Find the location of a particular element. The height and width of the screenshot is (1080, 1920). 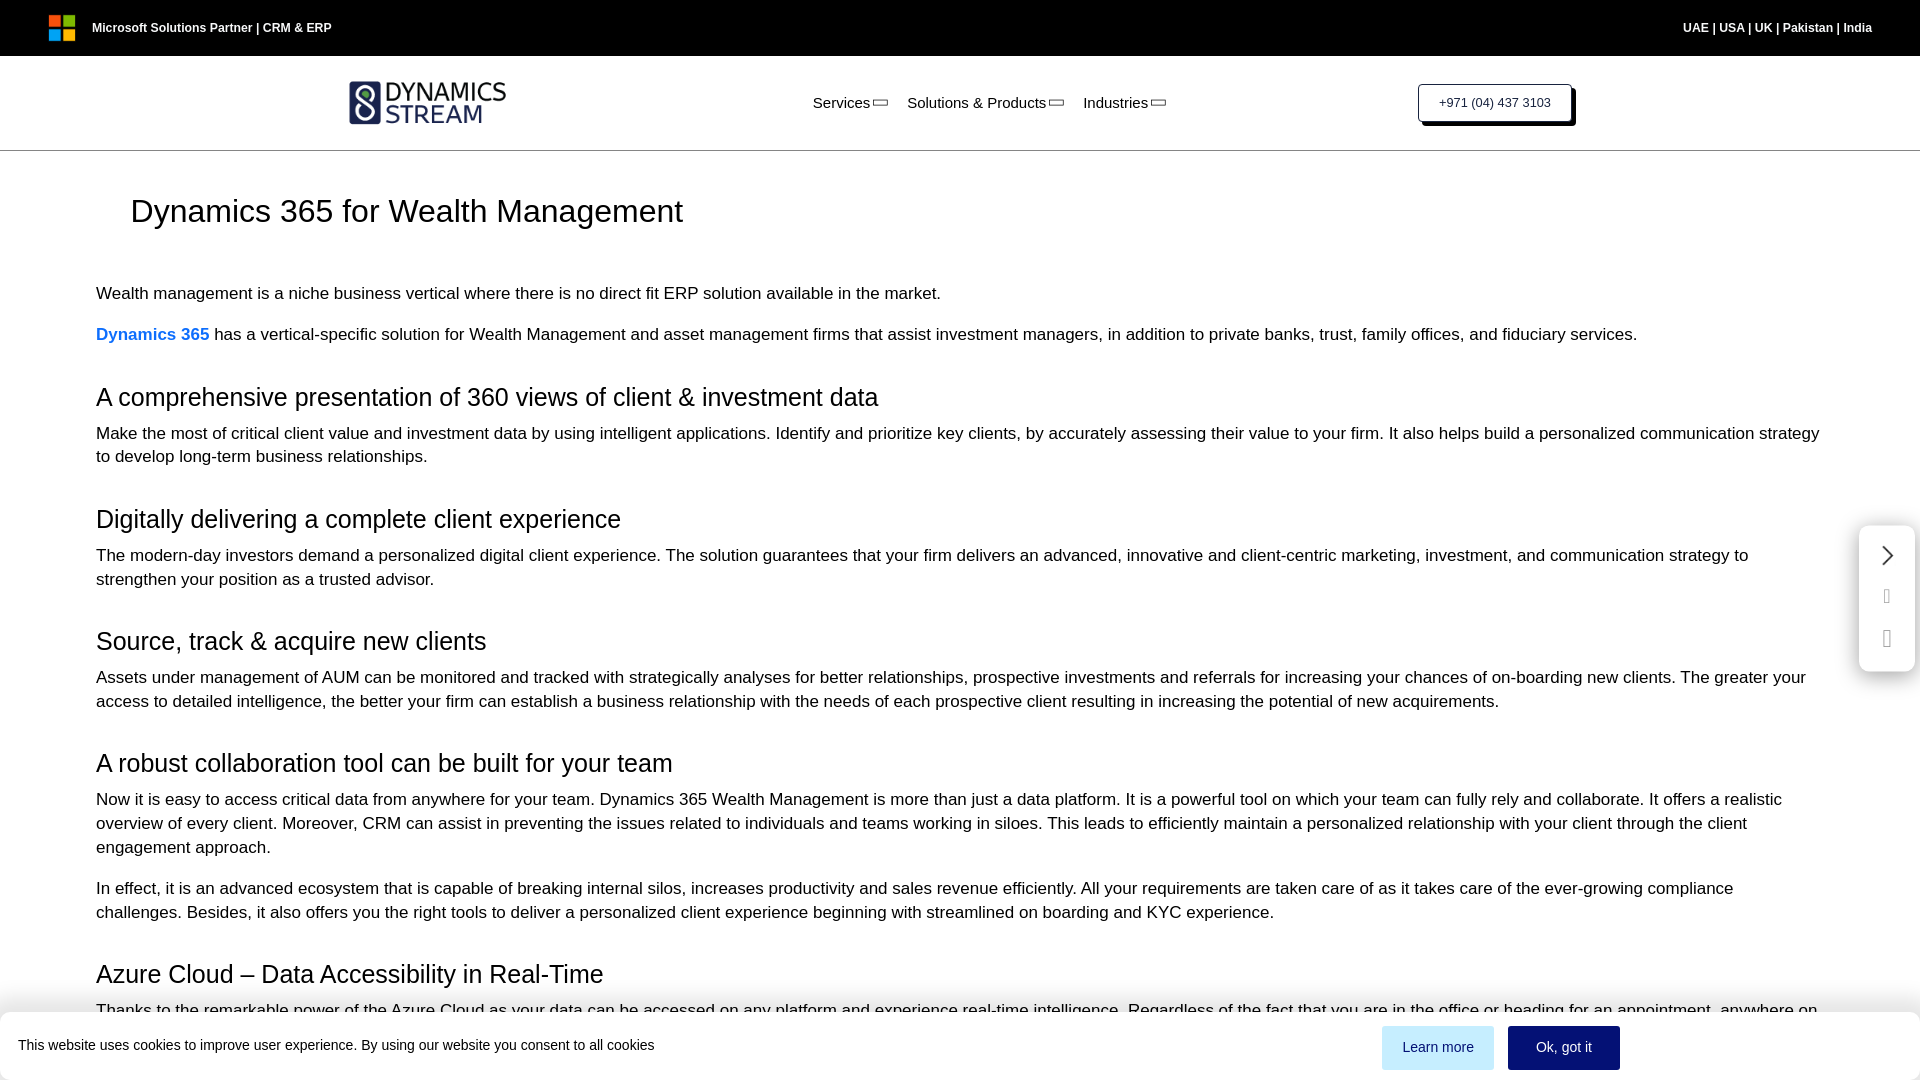

Industries is located at coordinates (1122, 102).